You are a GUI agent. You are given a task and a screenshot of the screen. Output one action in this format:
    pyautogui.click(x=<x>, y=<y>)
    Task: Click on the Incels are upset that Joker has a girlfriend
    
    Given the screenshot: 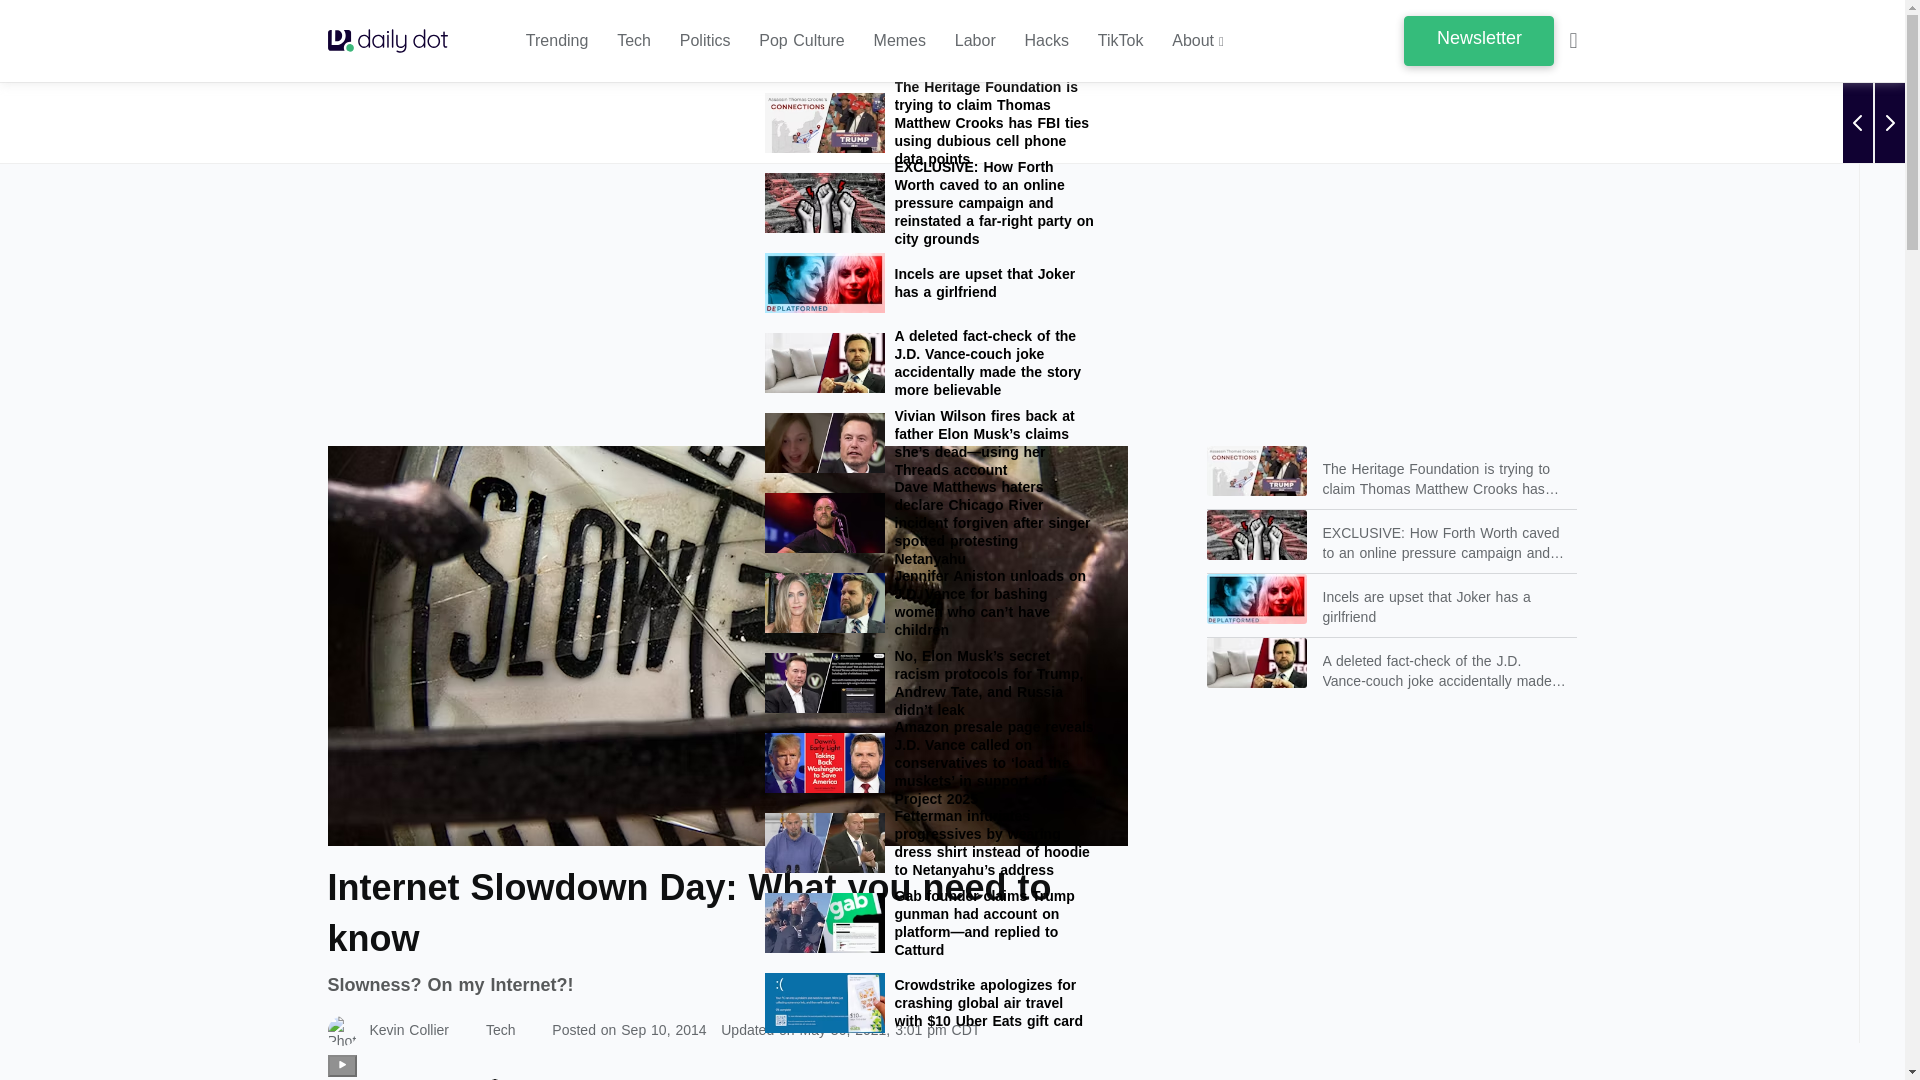 What is the action you would take?
    pyautogui.click(x=929, y=282)
    